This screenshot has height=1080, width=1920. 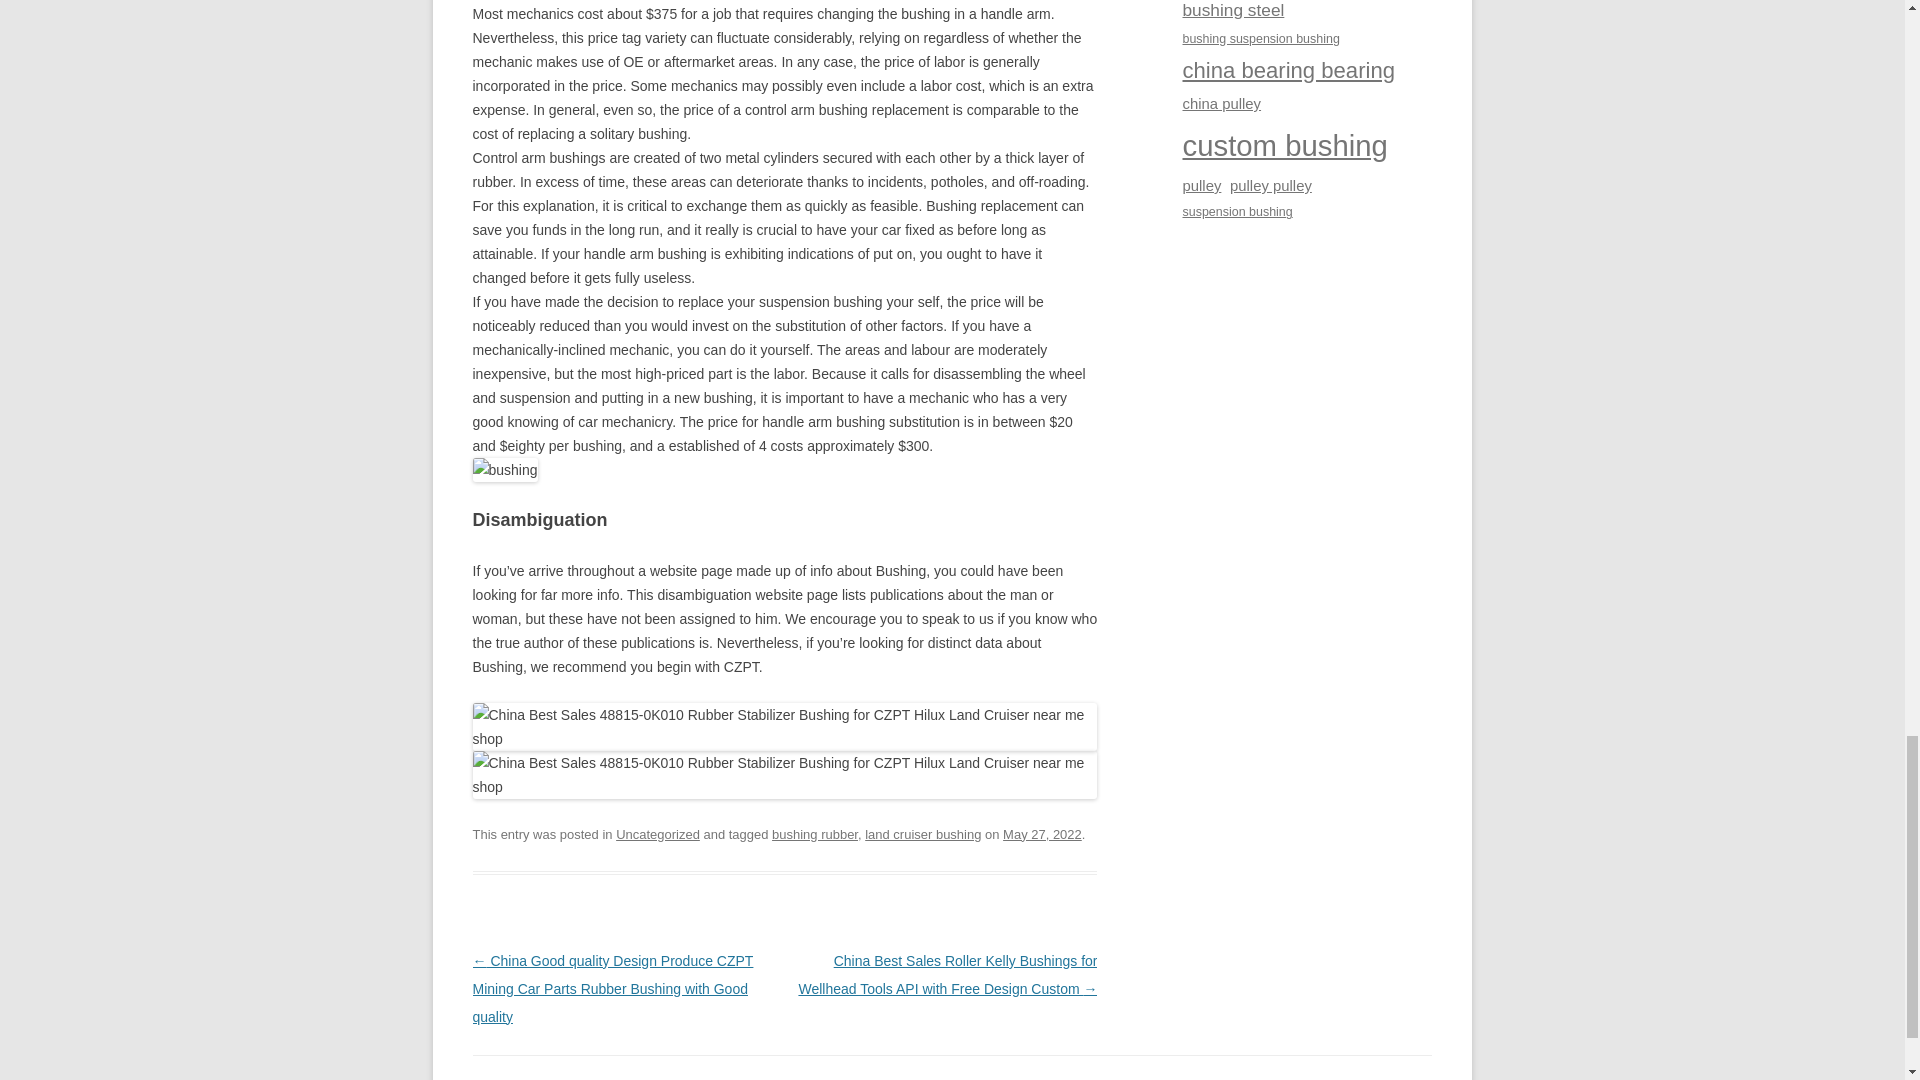 I want to click on land cruiser bushing, so click(x=923, y=834).